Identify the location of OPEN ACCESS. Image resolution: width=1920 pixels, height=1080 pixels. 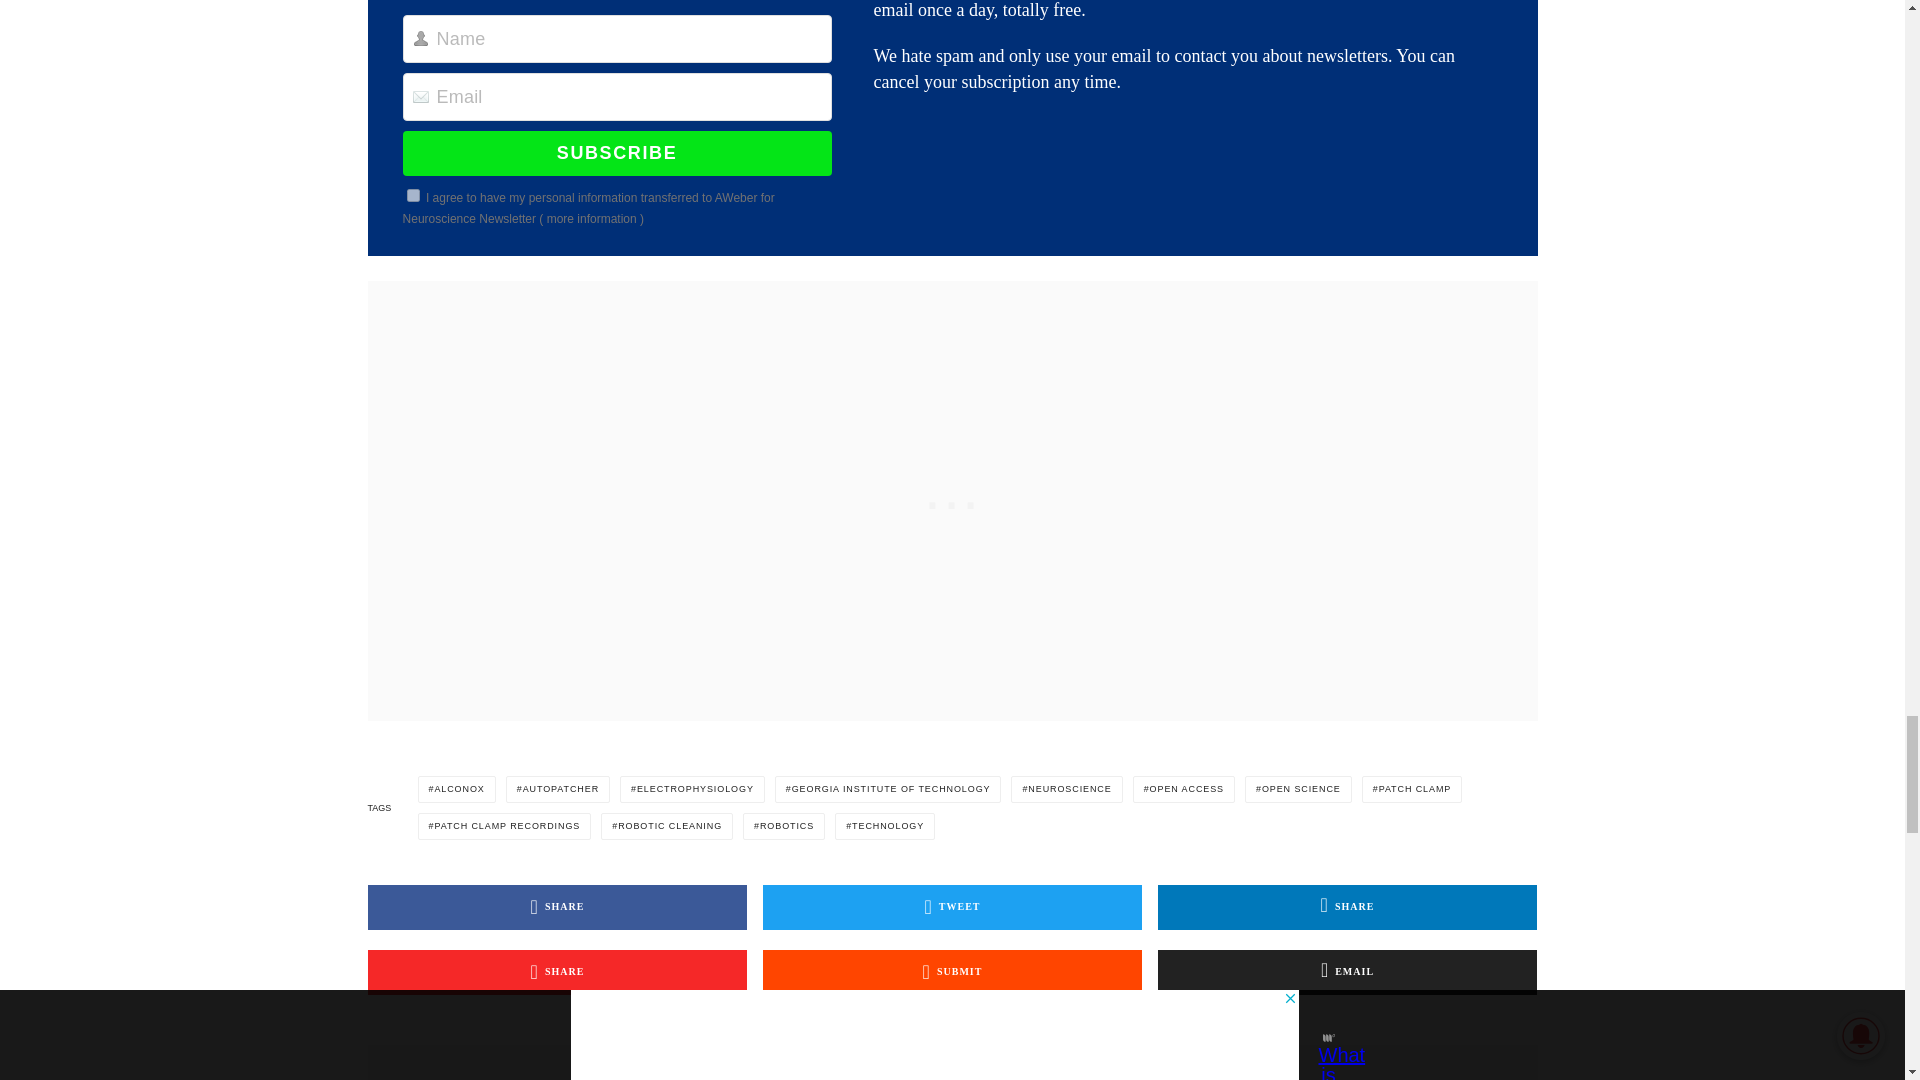
(1183, 790).